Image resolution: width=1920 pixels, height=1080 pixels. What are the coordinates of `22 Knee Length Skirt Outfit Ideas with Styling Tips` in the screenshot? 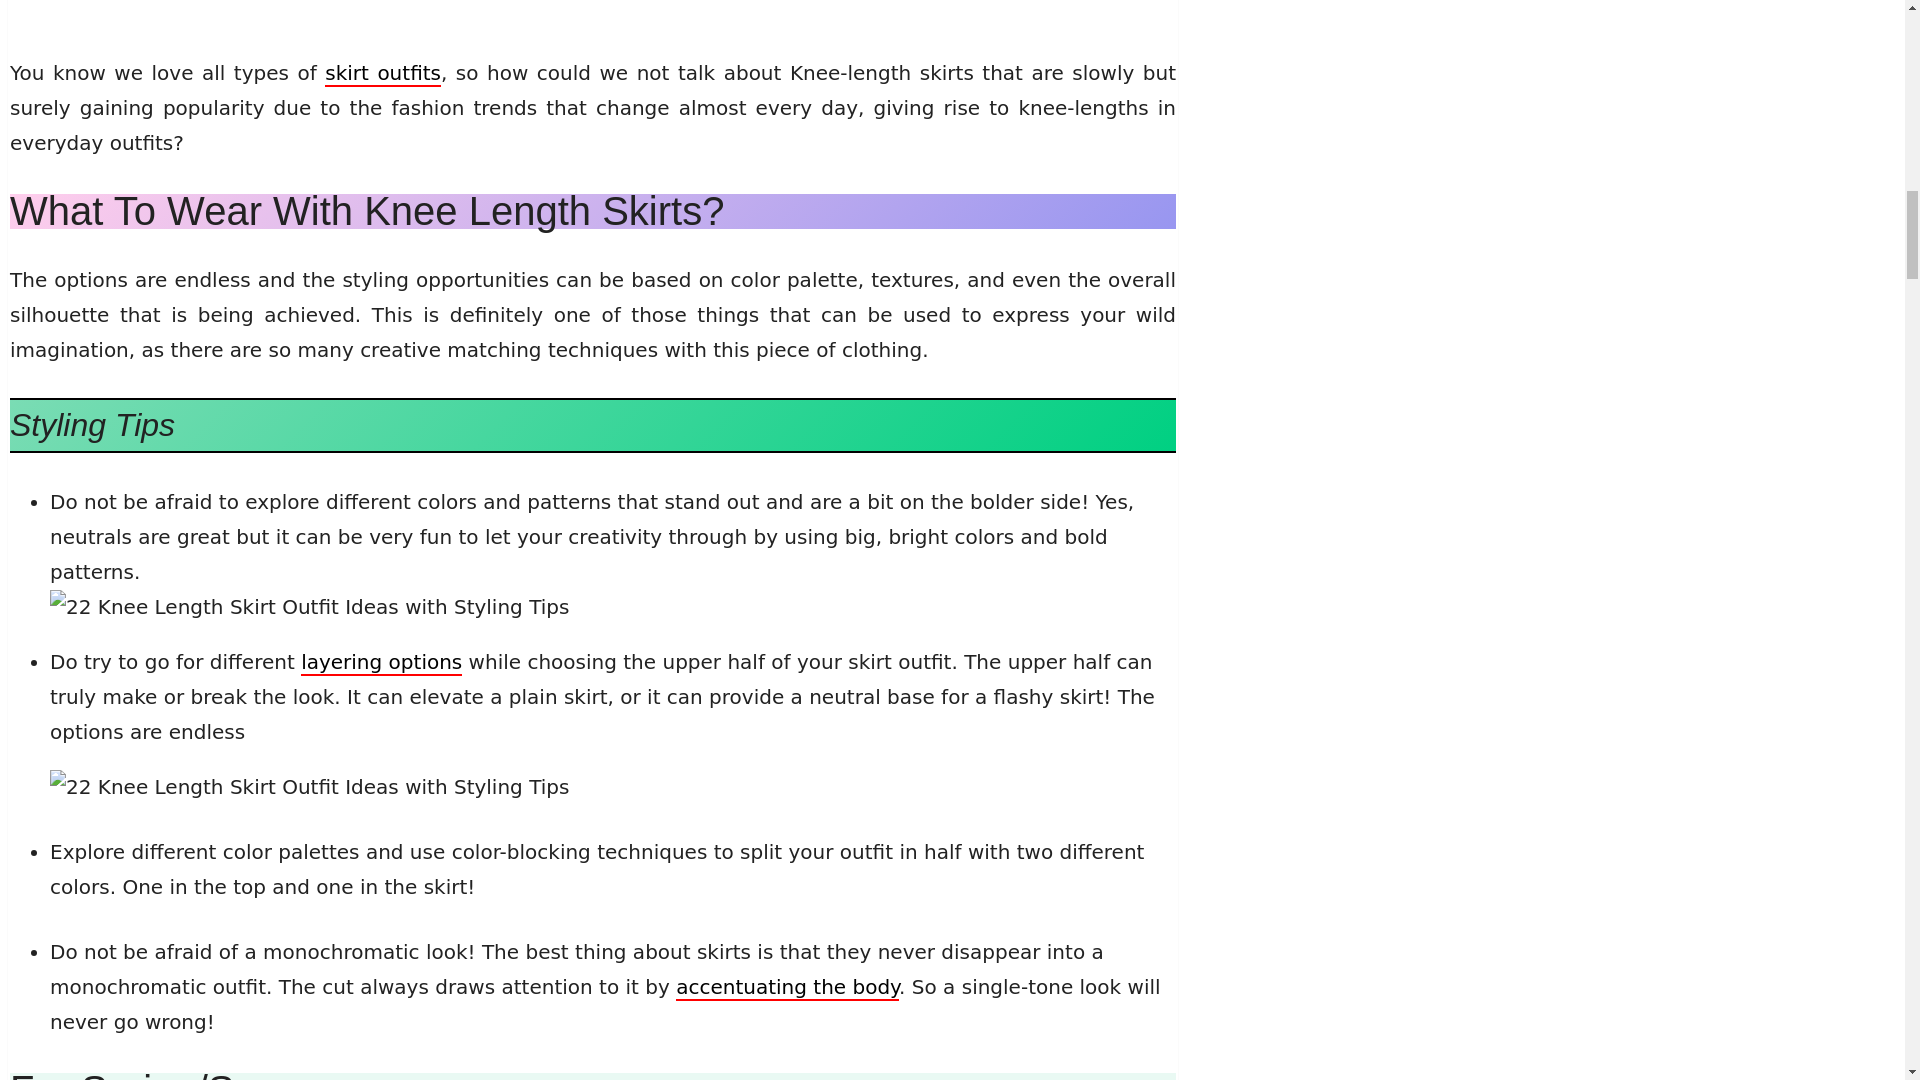 It's located at (308, 787).